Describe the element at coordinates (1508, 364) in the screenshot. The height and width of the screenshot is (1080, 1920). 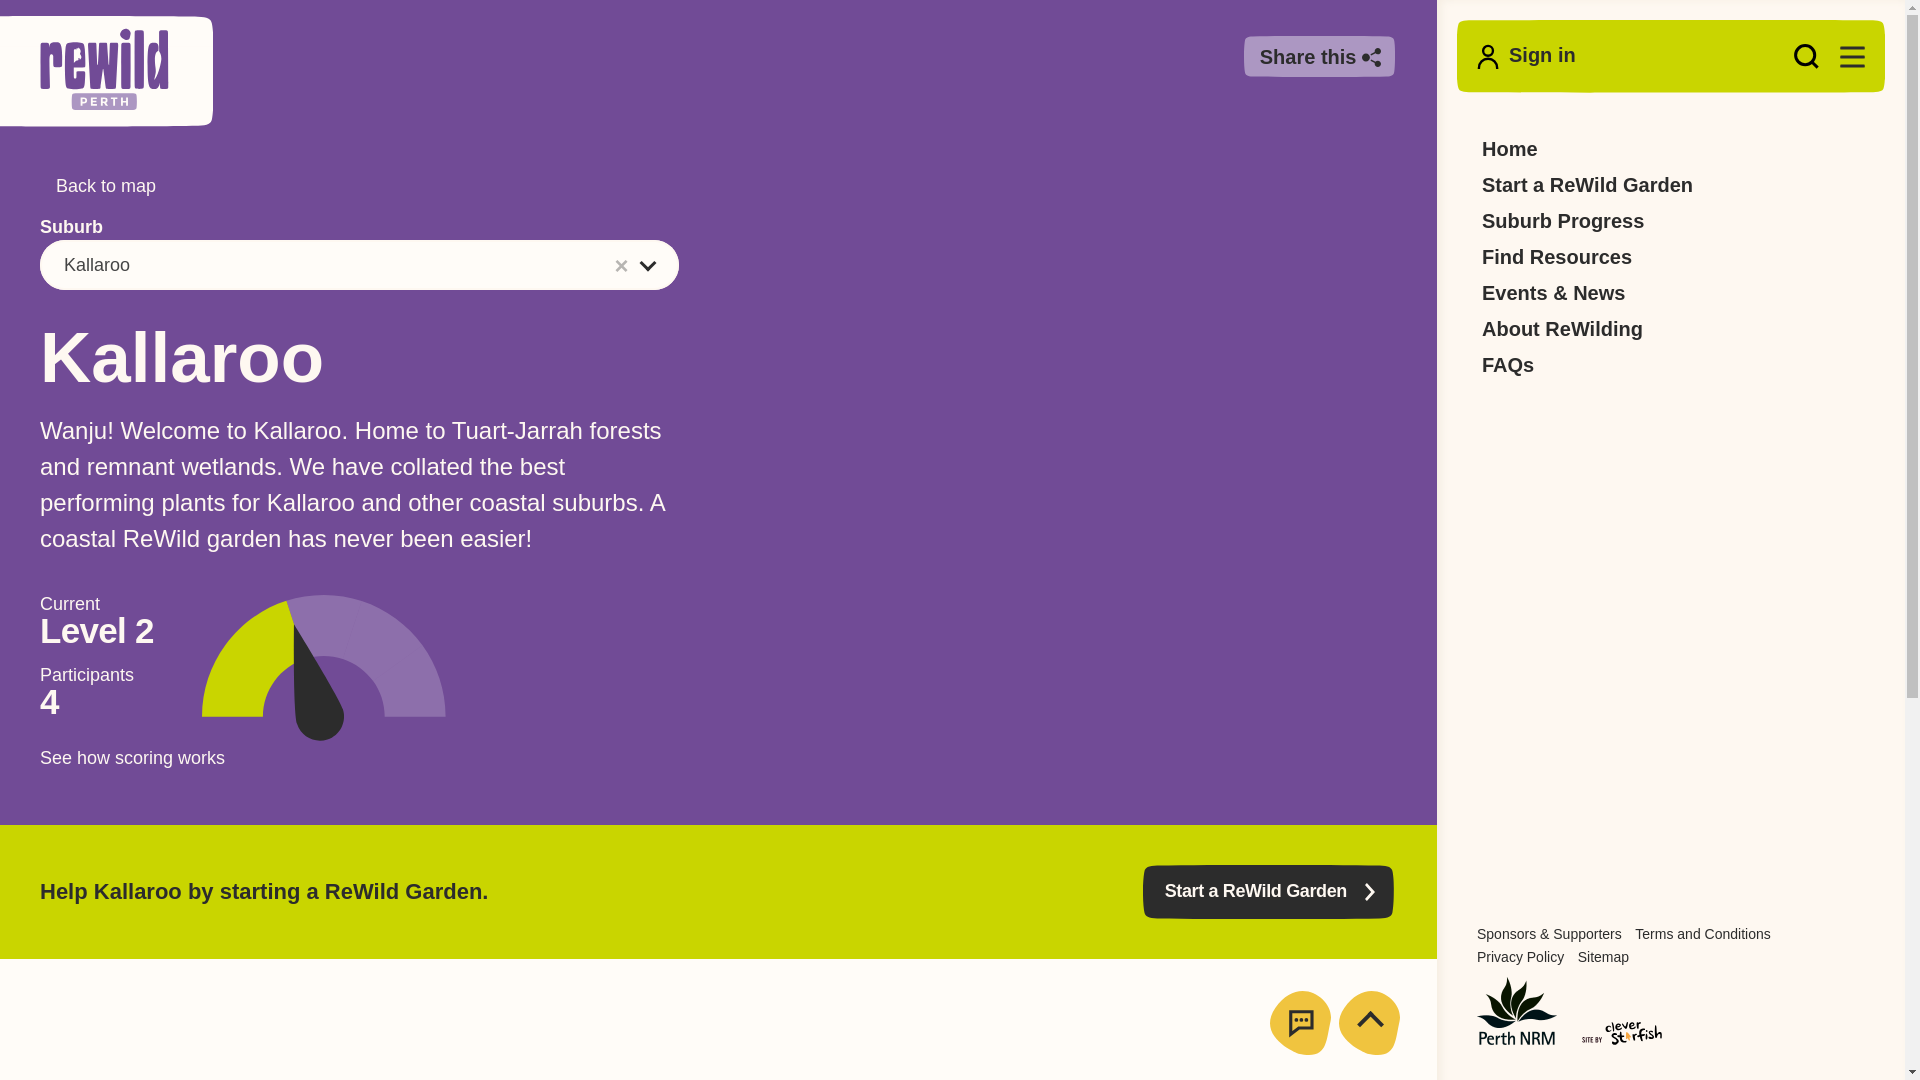
I see `FAQs` at that location.